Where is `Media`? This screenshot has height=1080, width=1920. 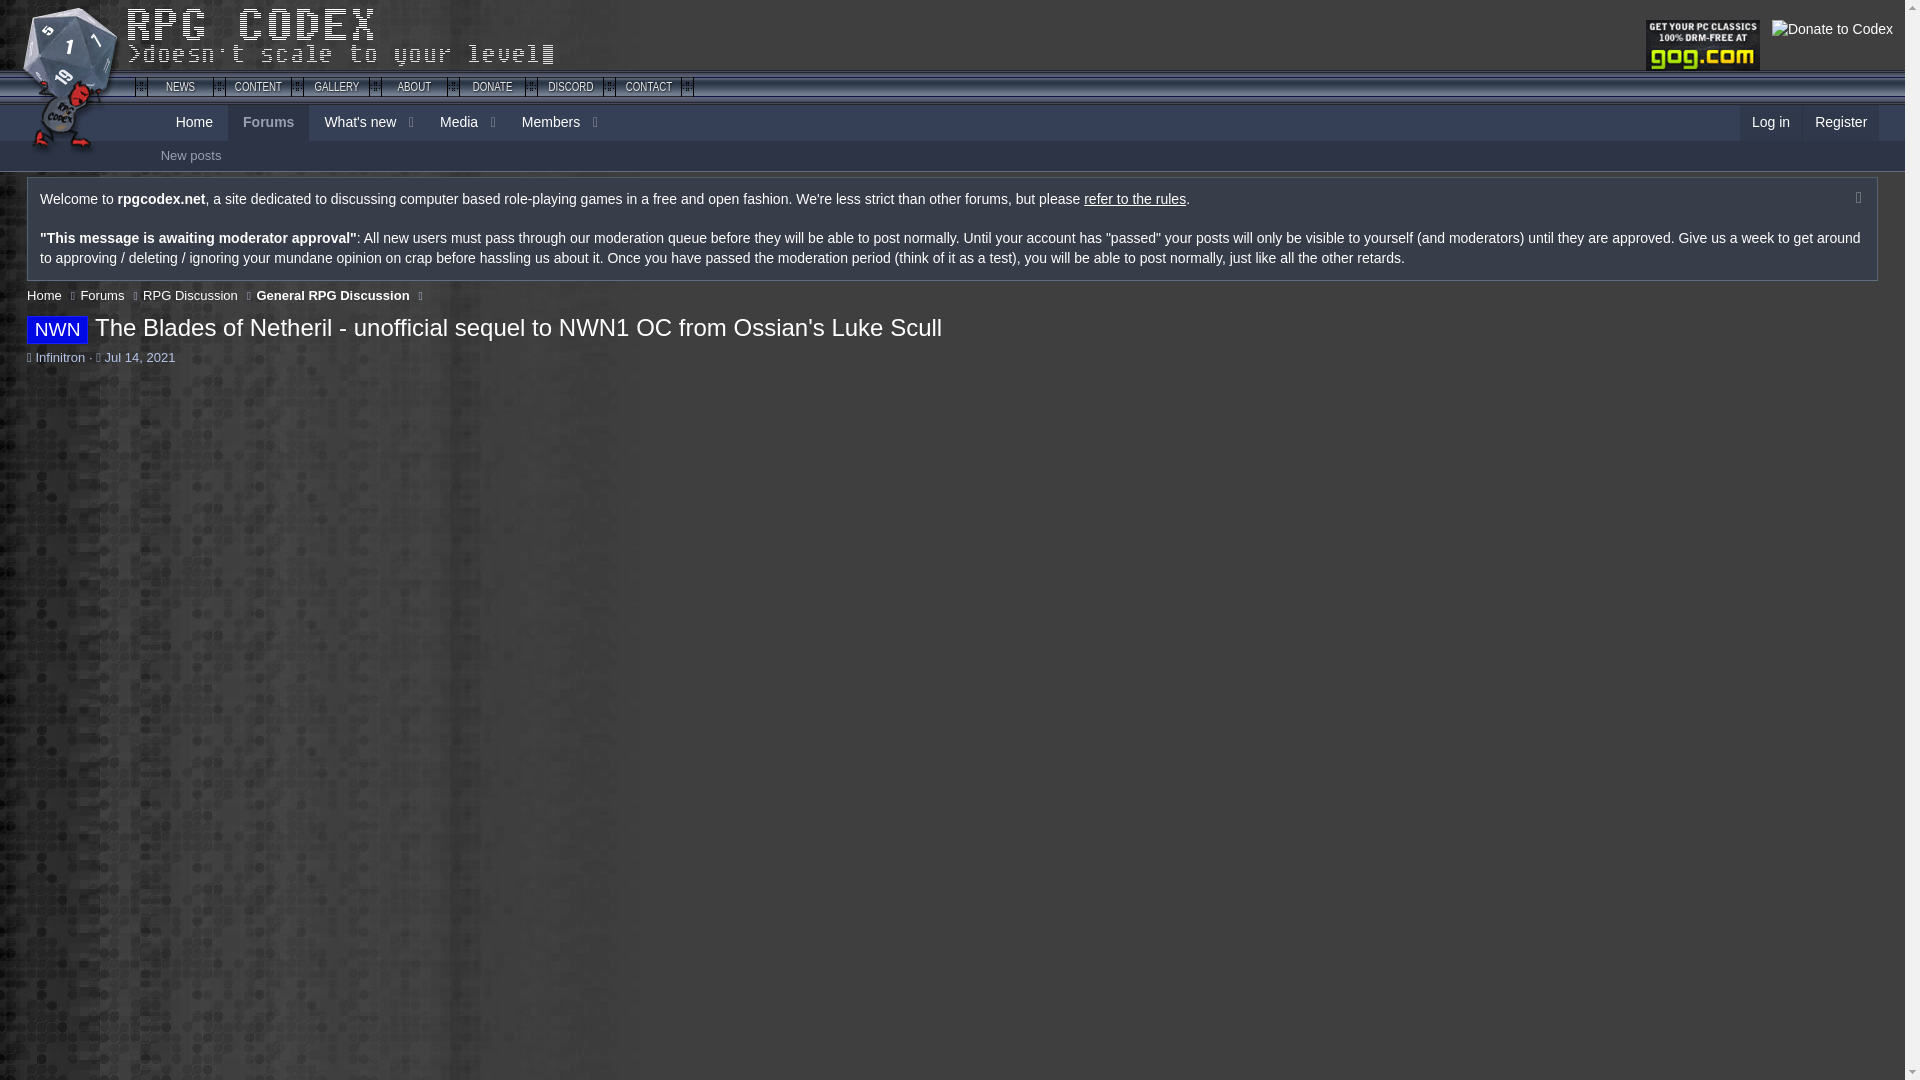
Media is located at coordinates (353, 122).